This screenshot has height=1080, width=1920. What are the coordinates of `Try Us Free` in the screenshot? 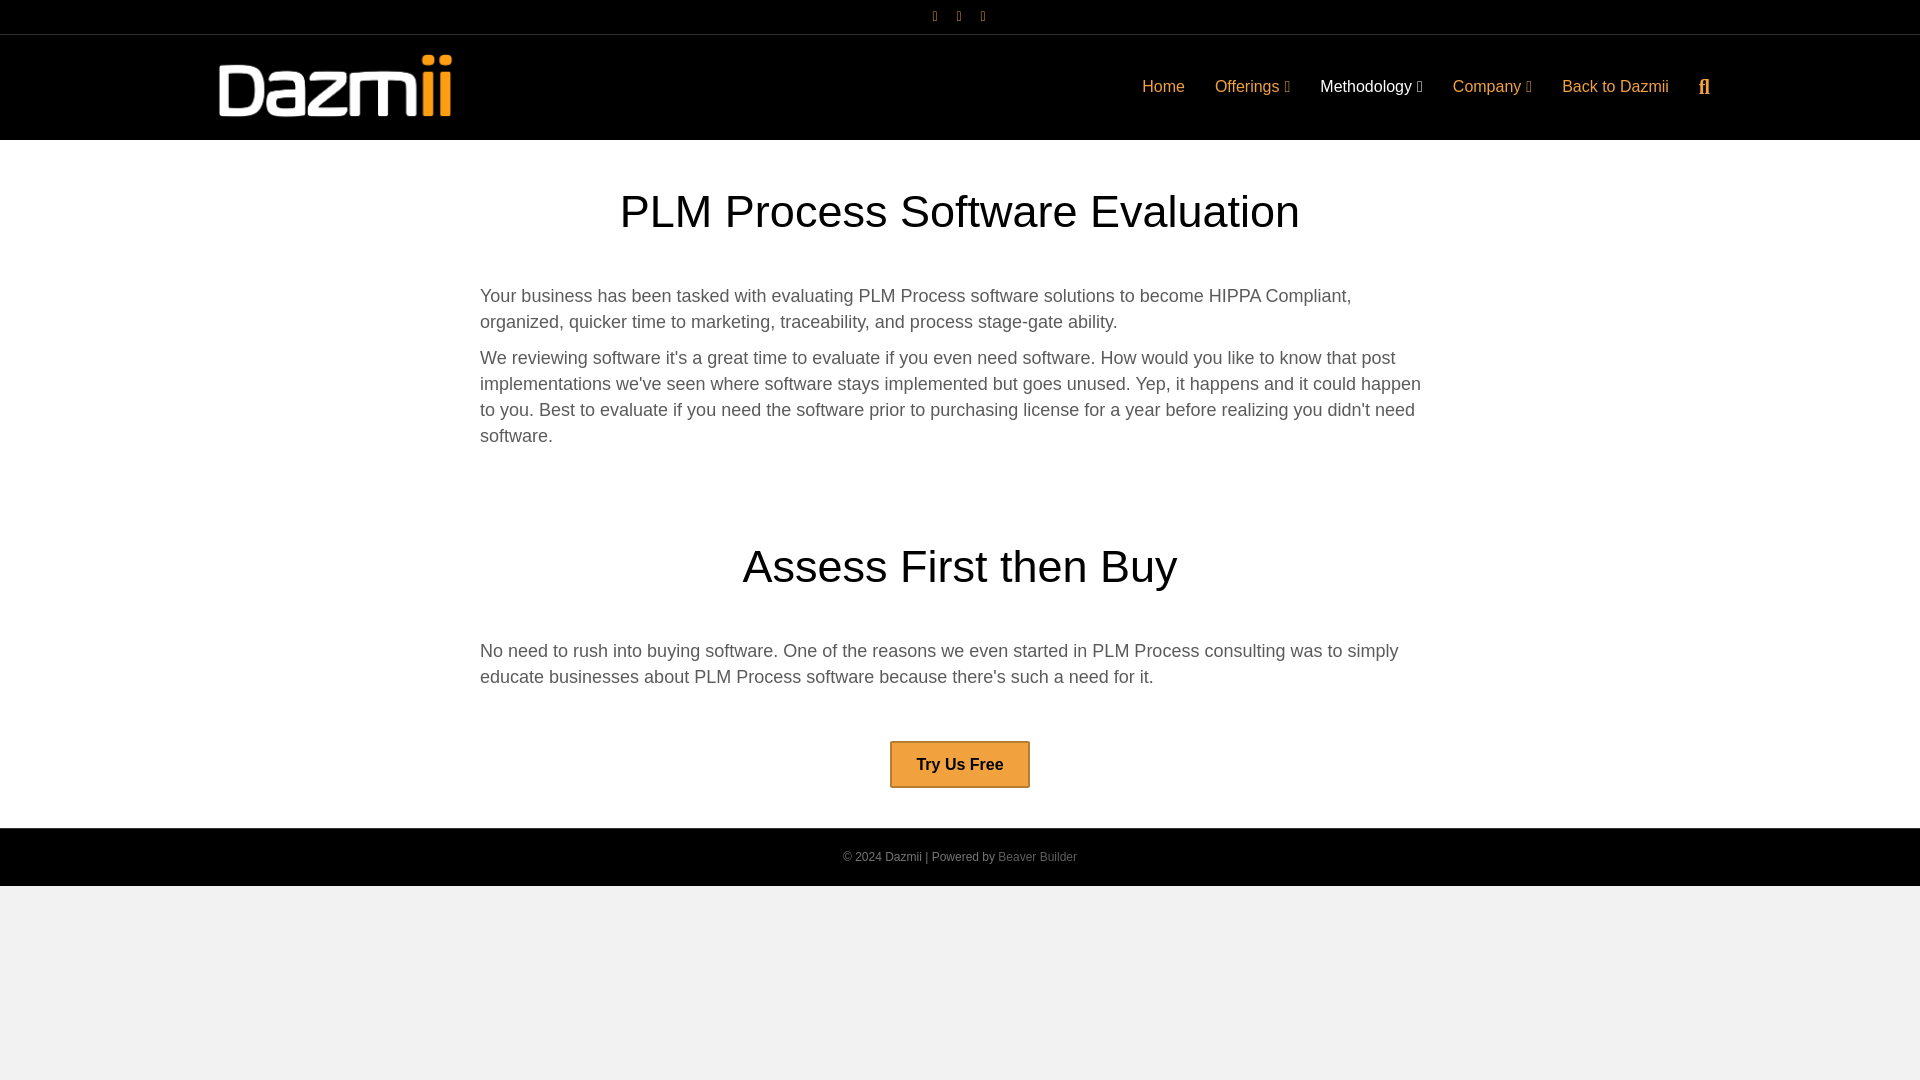 It's located at (960, 764).